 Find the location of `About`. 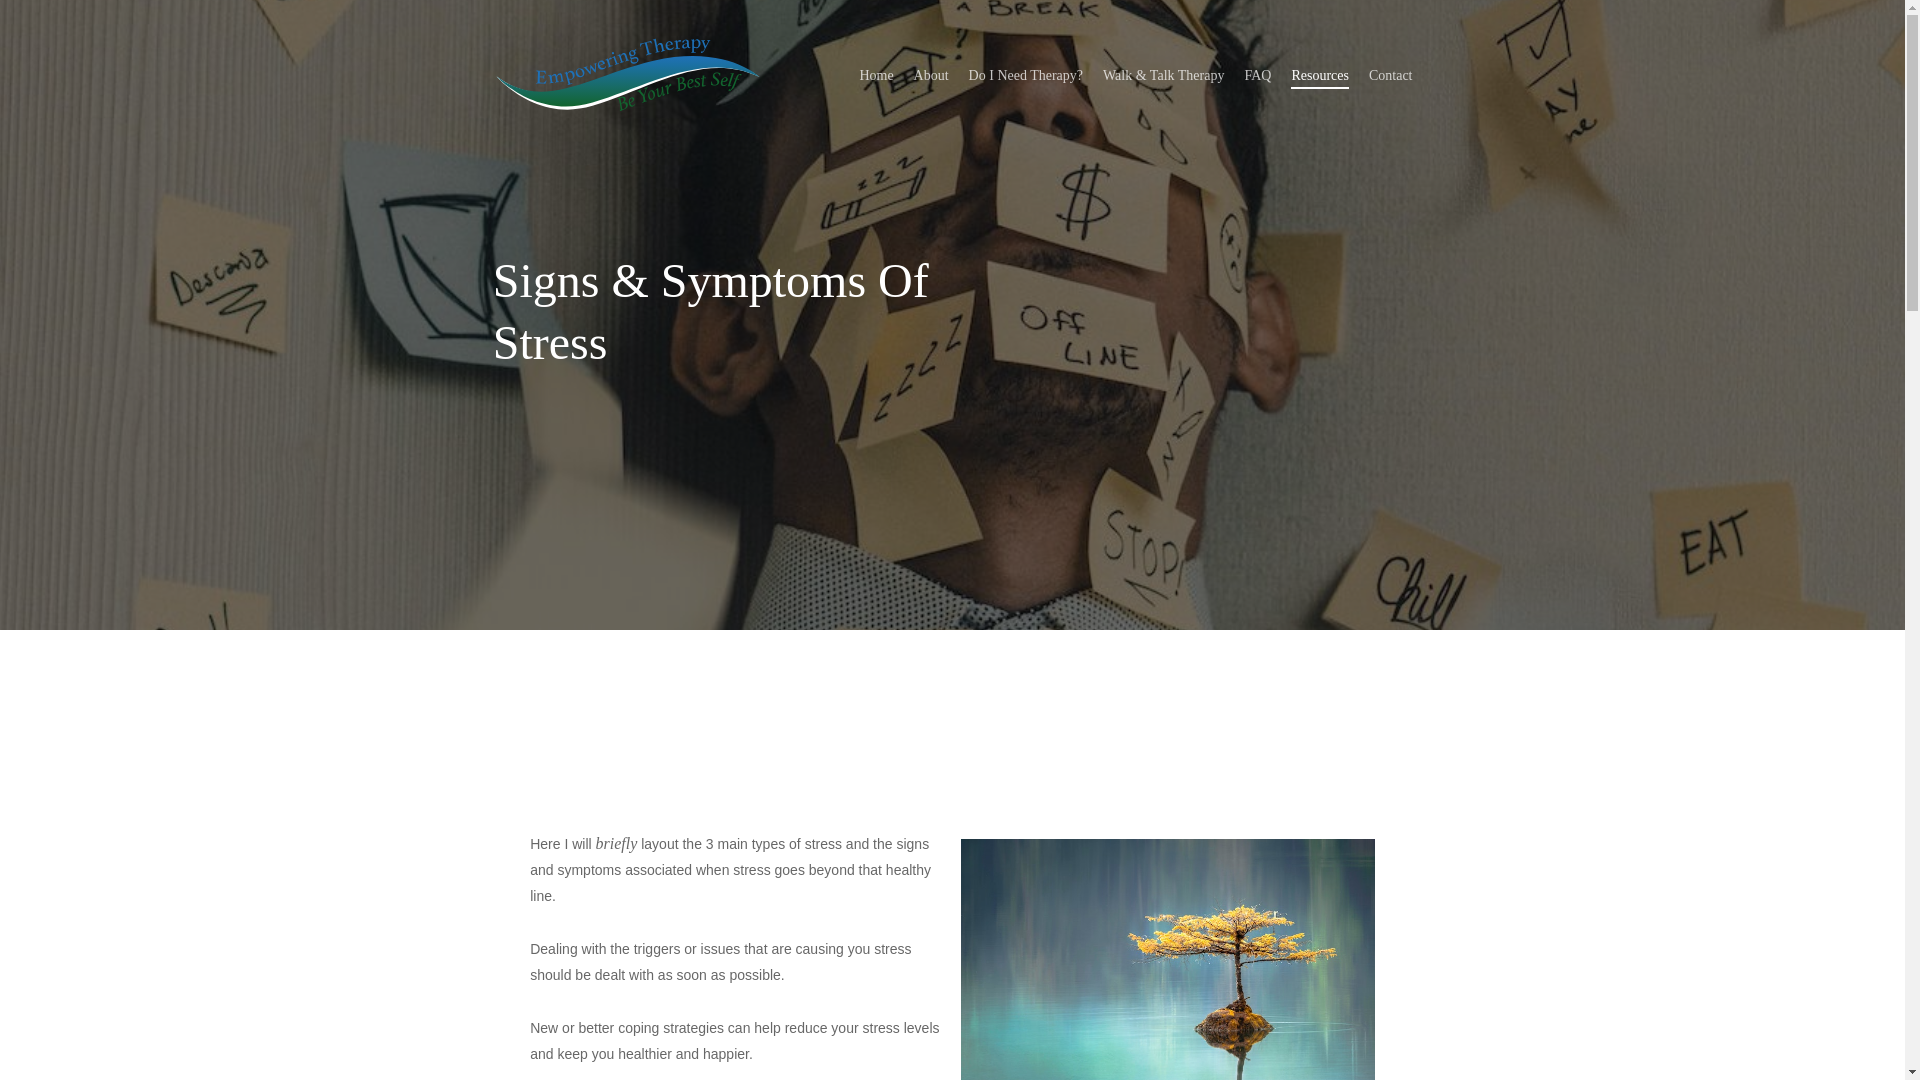

About is located at coordinates (930, 76).